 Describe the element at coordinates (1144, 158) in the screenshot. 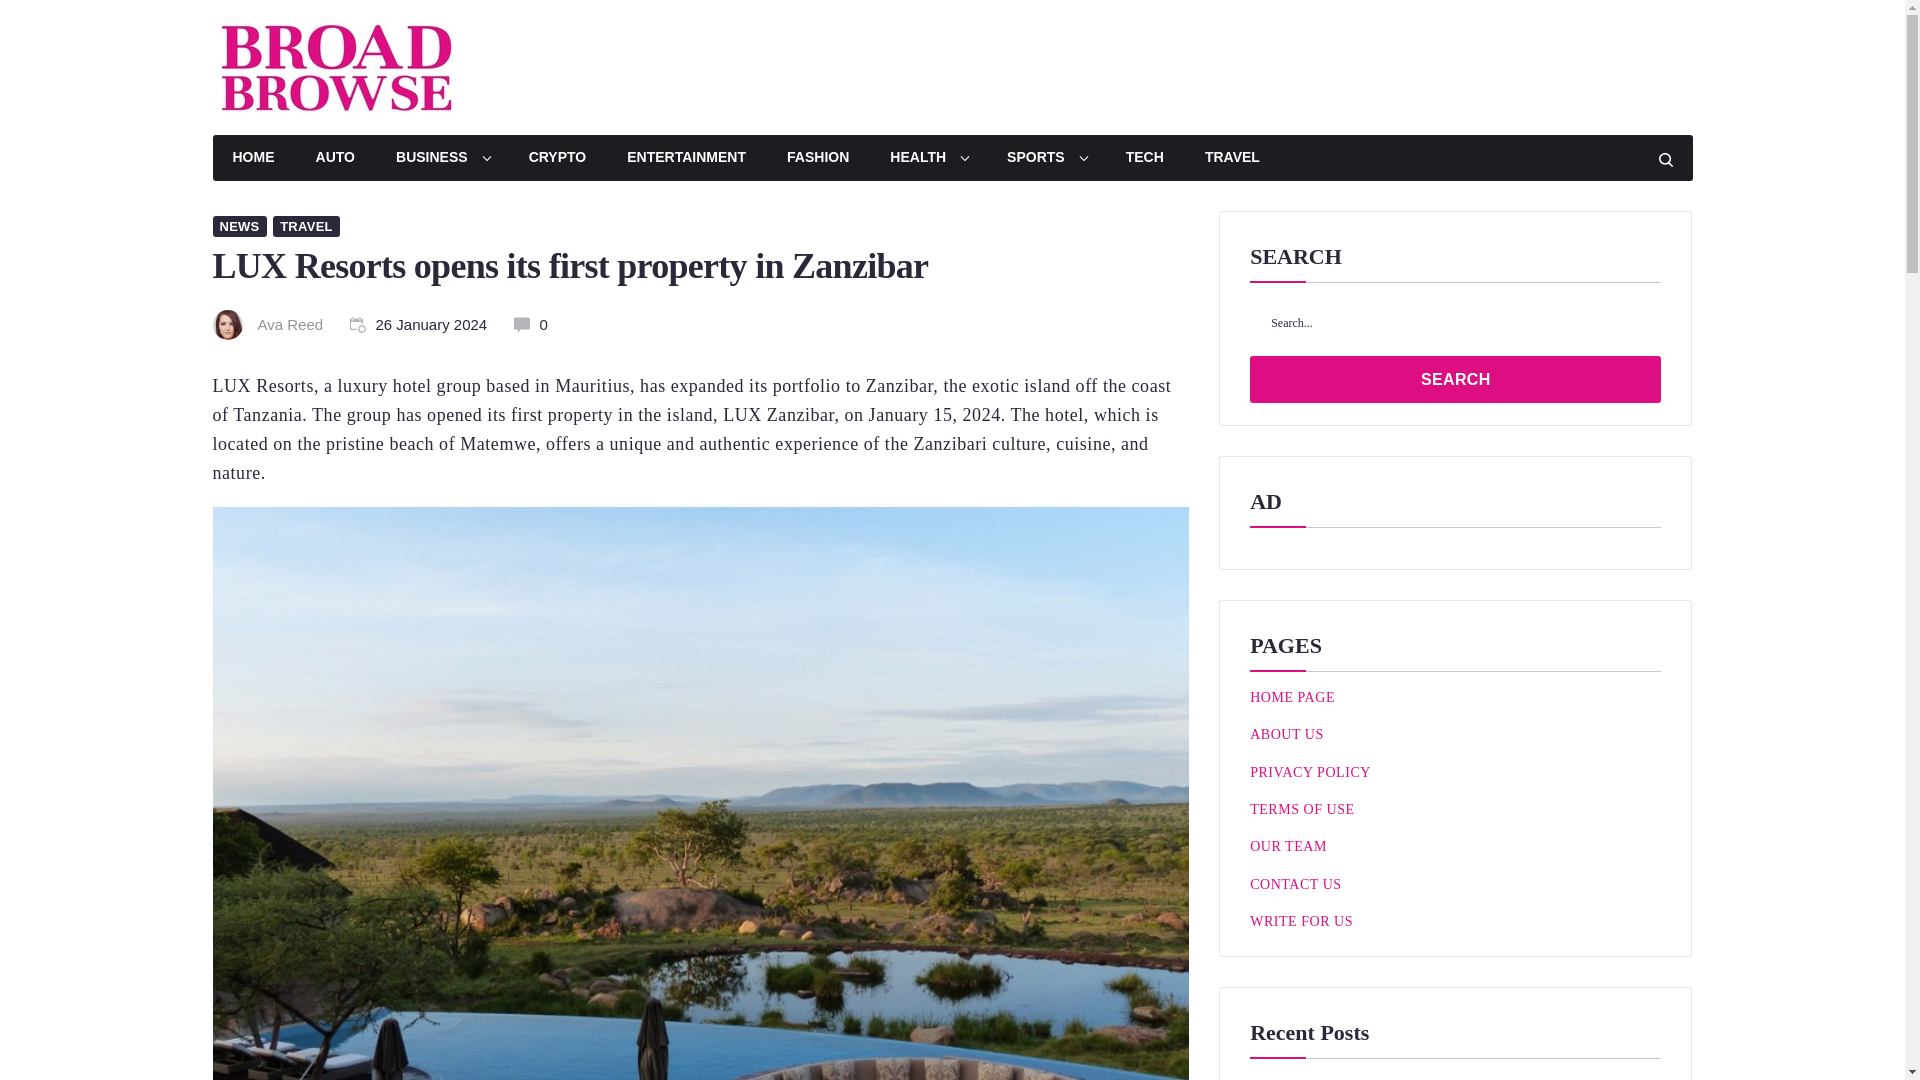

I see `TECH` at that location.